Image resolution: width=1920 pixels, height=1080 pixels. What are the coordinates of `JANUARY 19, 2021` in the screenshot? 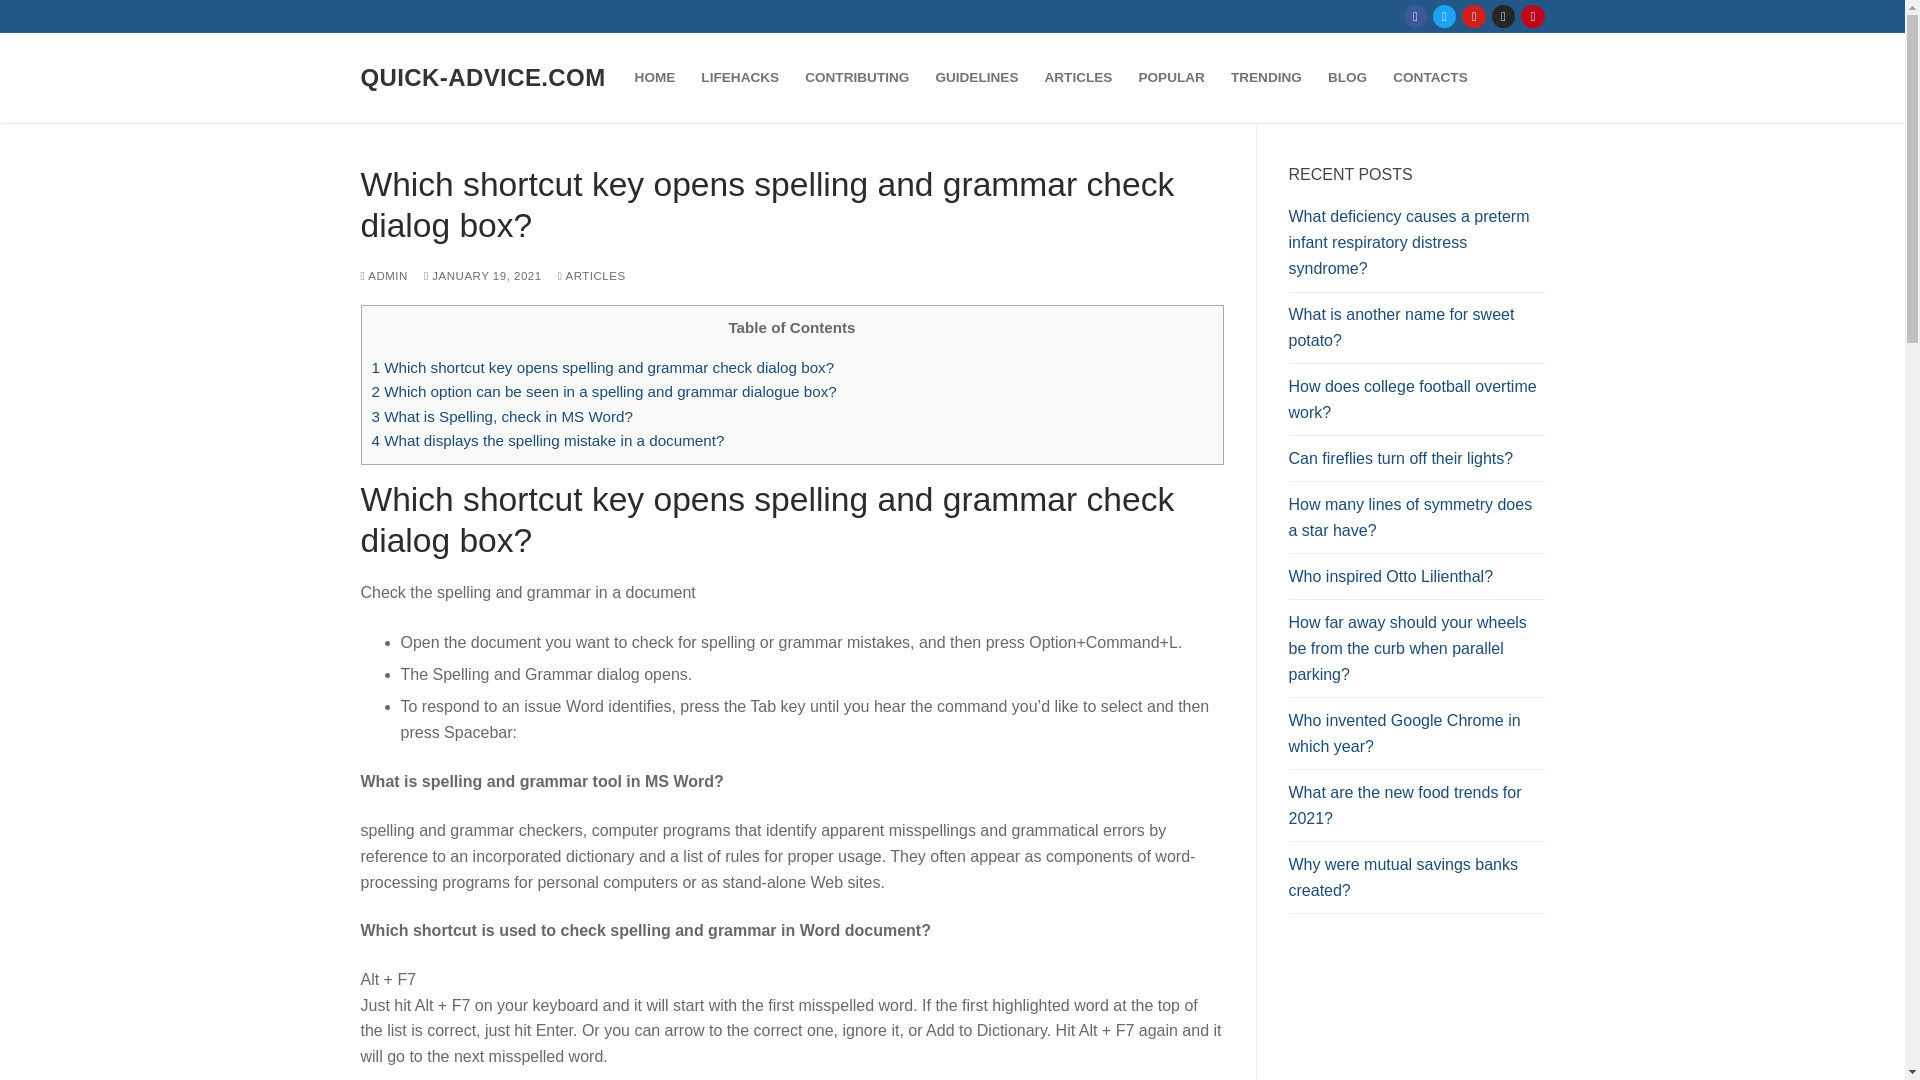 It's located at (482, 276).